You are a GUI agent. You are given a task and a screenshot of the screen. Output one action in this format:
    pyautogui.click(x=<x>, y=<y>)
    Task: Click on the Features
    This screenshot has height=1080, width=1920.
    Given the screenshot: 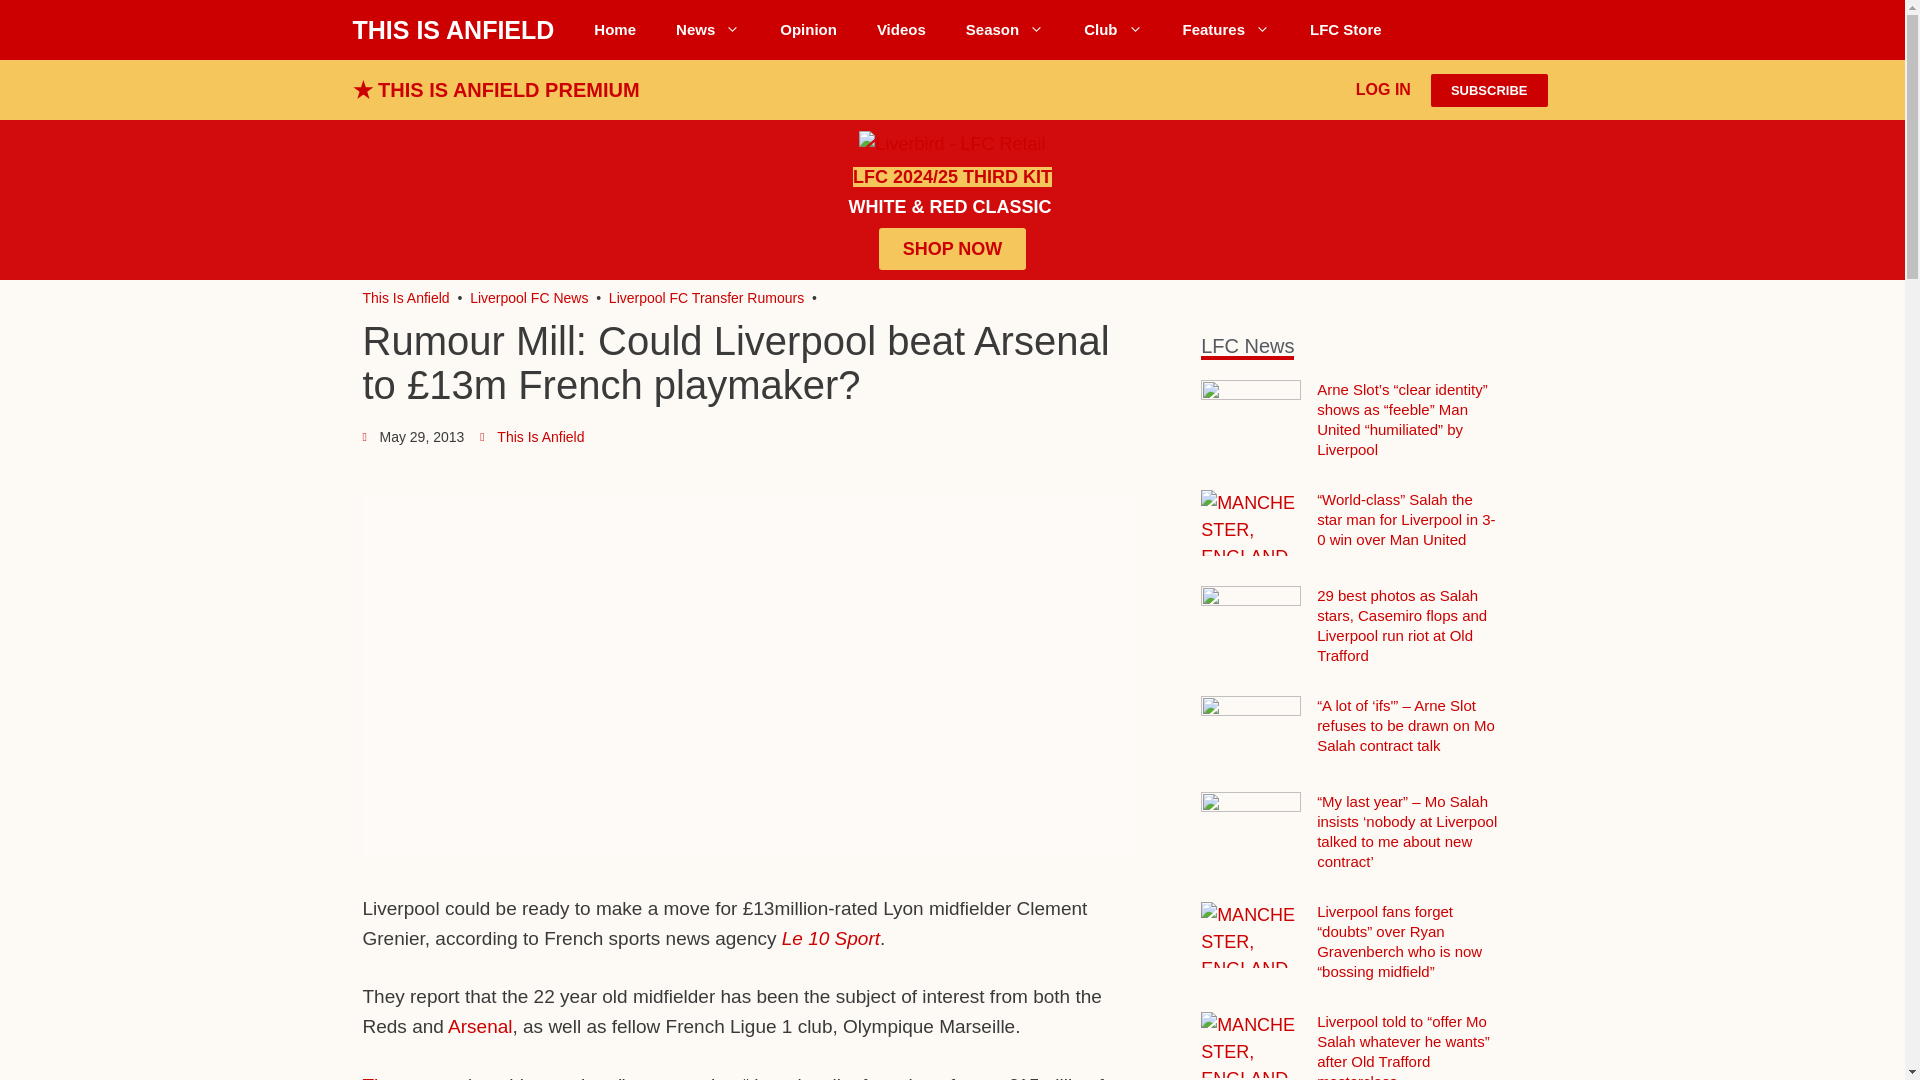 What is the action you would take?
    pyautogui.click(x=1226, y=30)
    